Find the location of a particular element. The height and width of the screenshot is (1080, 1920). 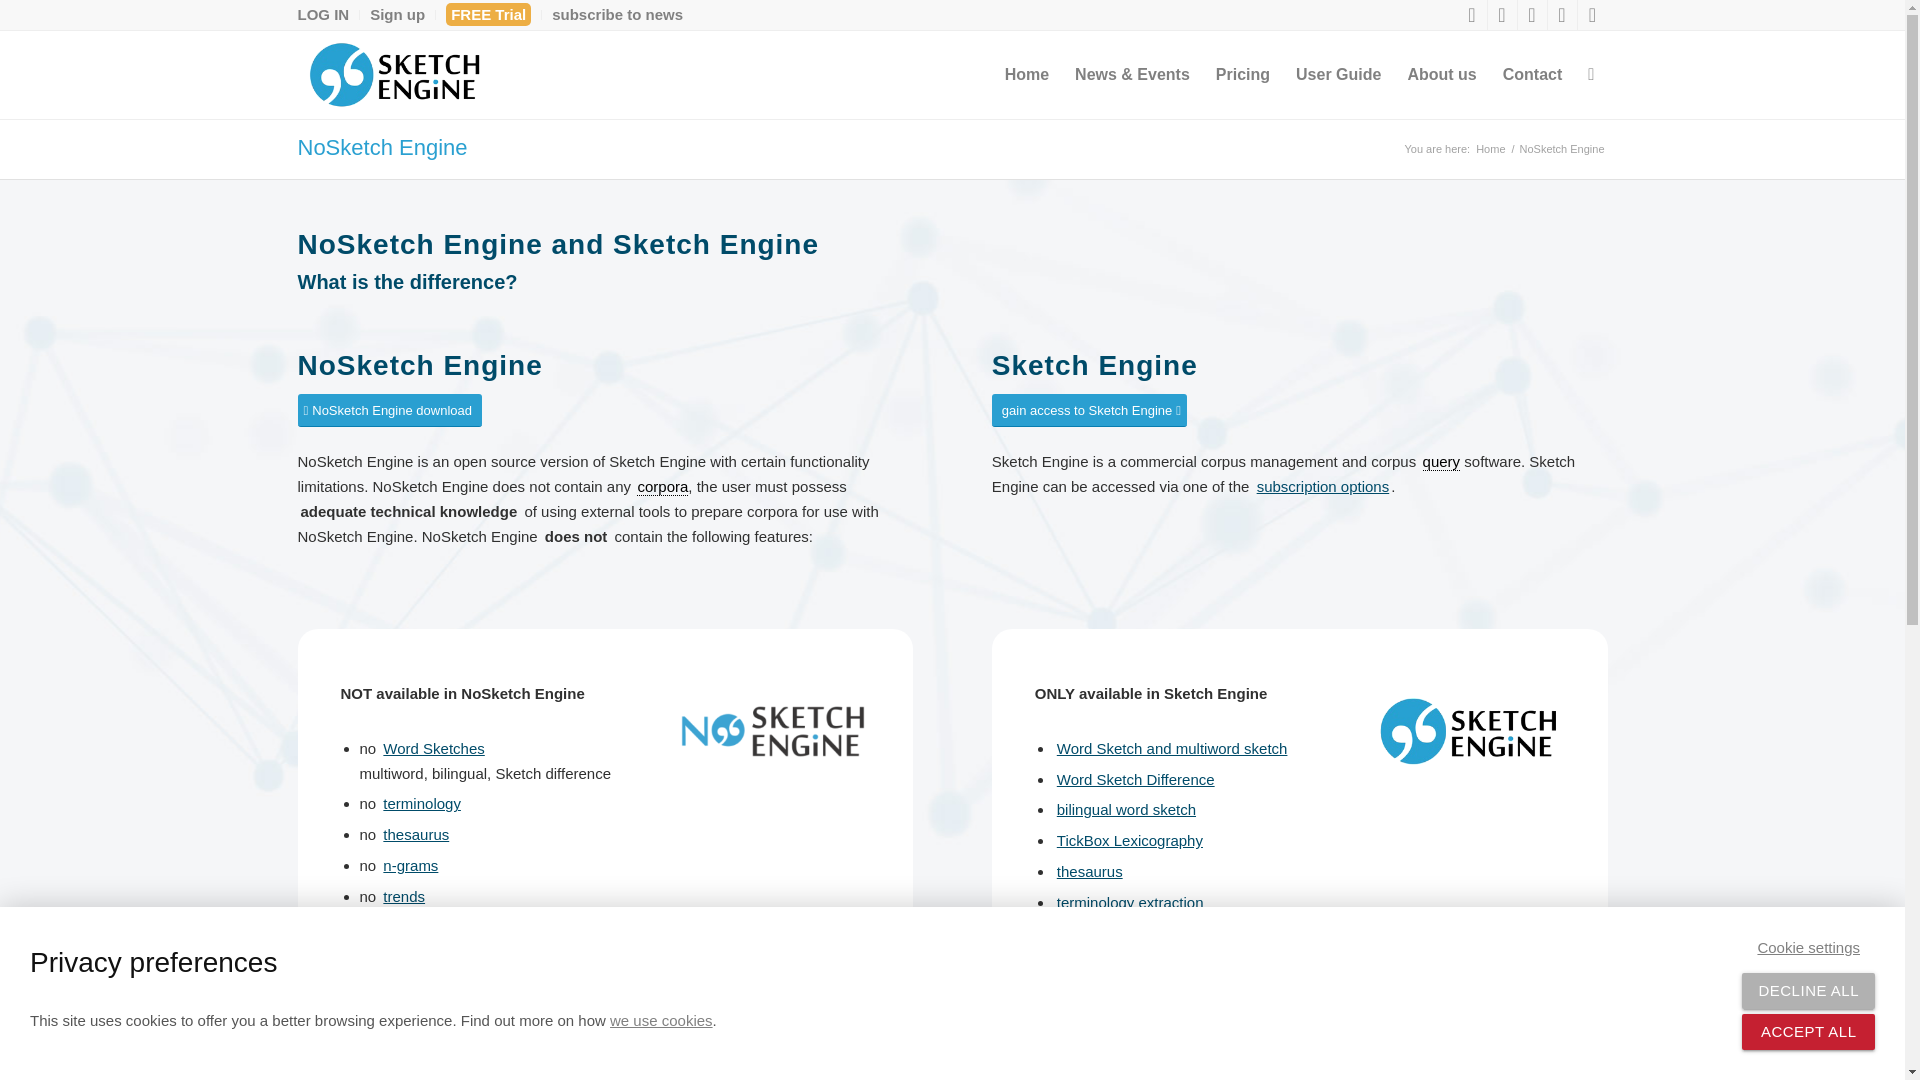

FREE Trial is located at coordinates (488, 14).